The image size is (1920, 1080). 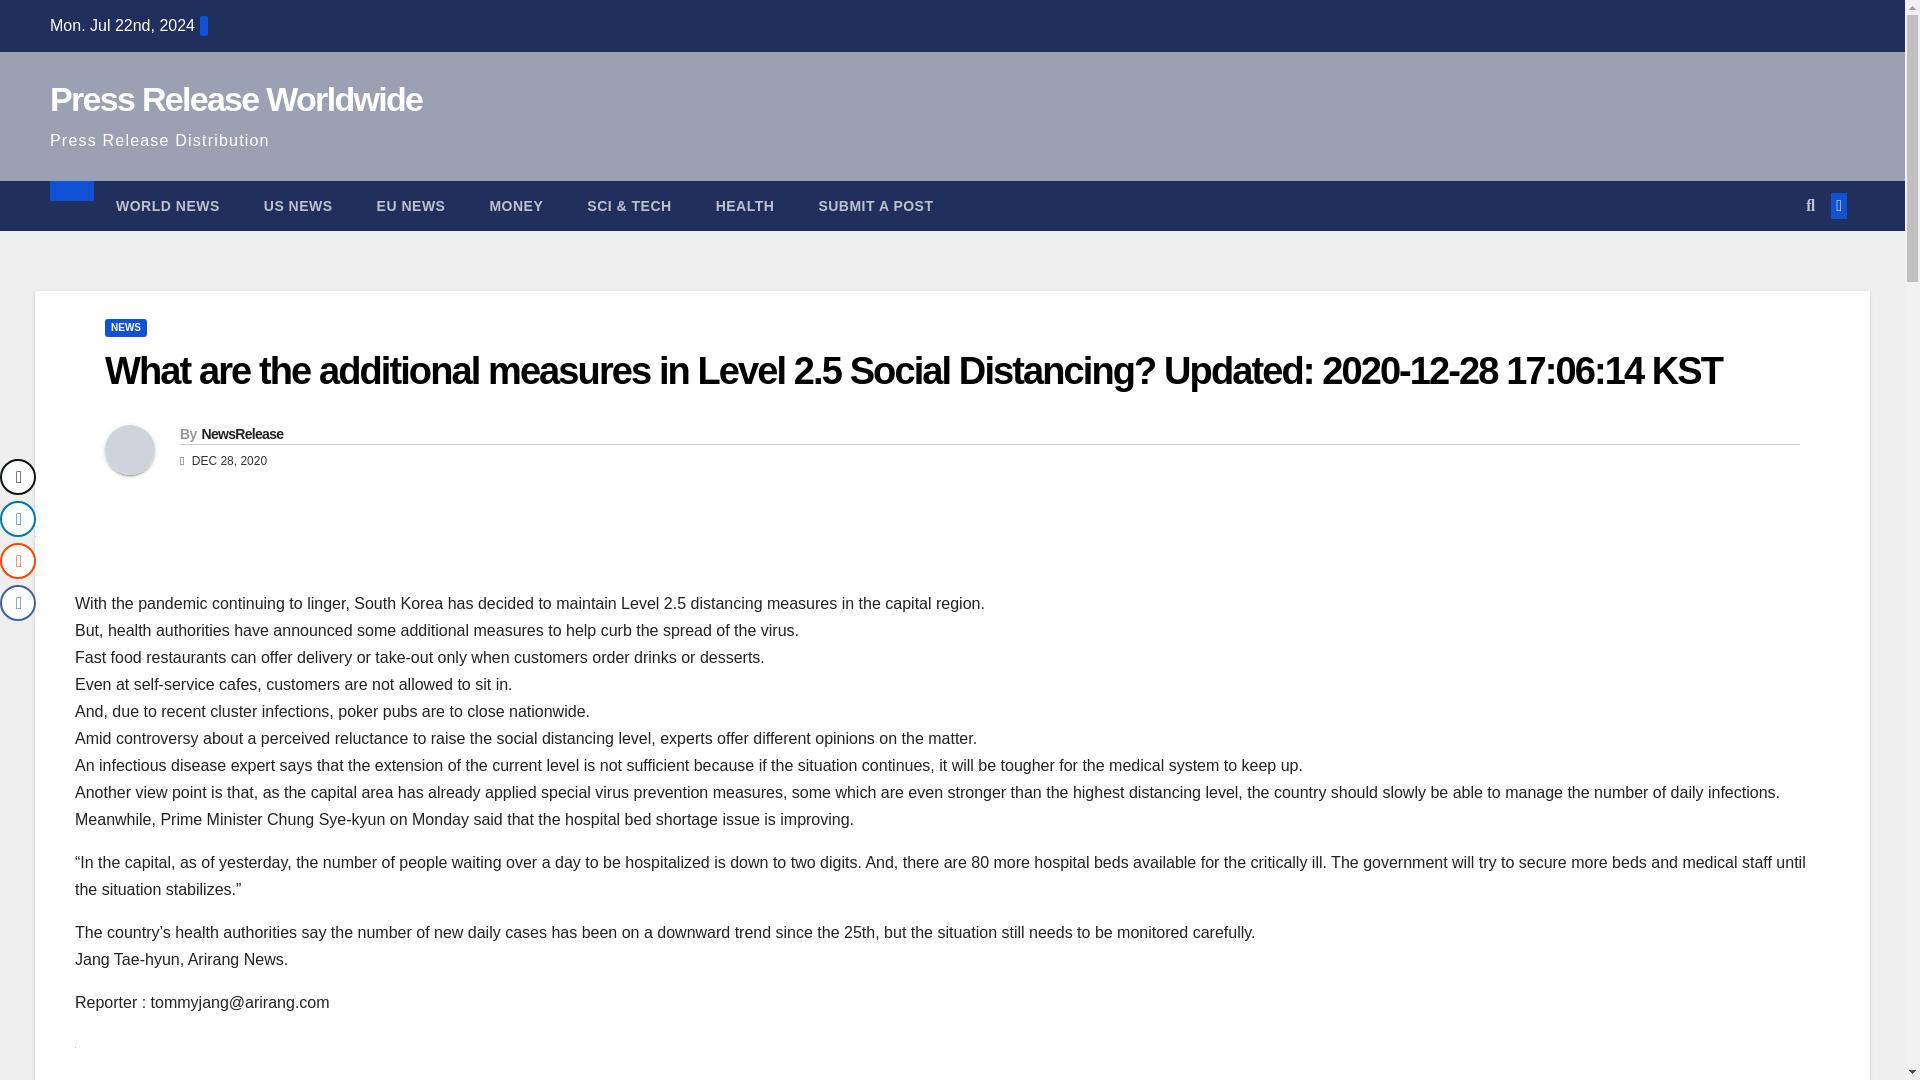 What do you see at coordinates (242, 433) in the screenshot?
I see `NewsRelease` at bounding box center [242, 433].